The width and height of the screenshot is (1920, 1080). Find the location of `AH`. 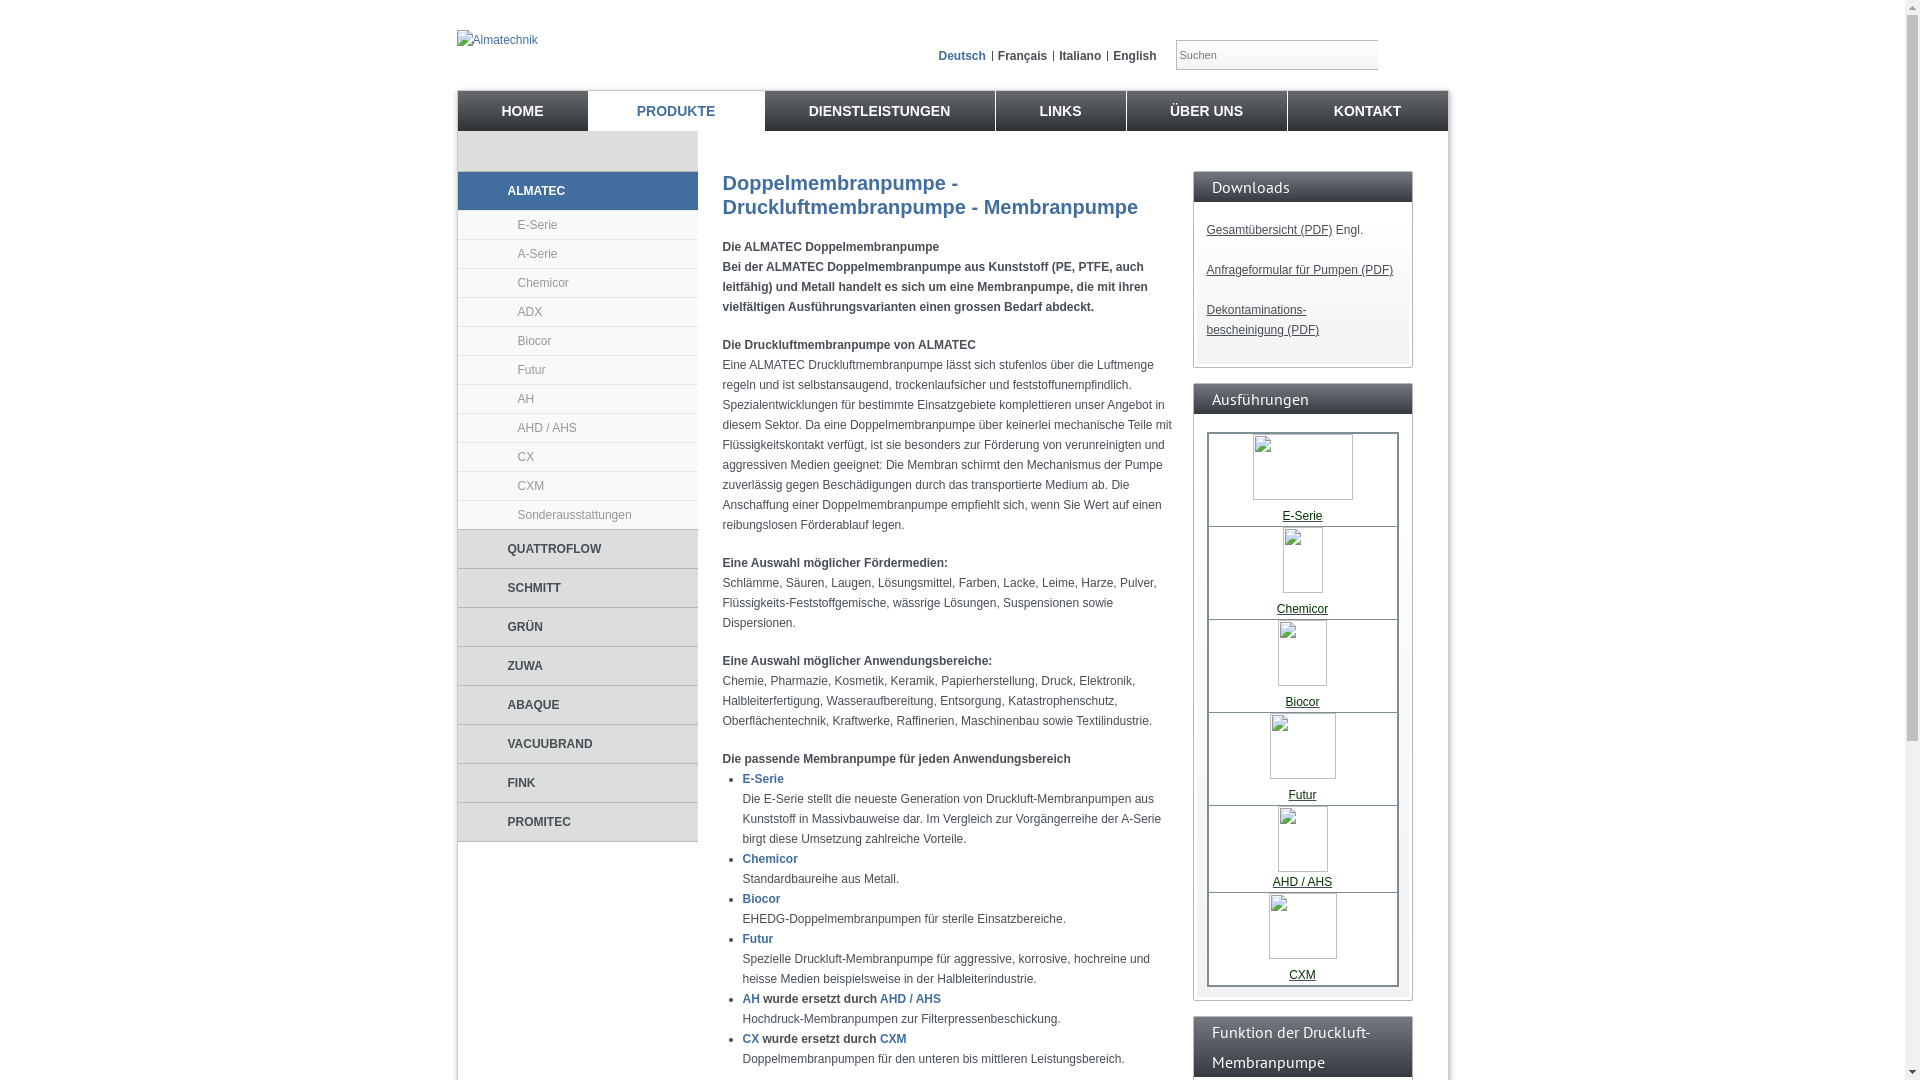

AH is located at coordinates (578, 399).